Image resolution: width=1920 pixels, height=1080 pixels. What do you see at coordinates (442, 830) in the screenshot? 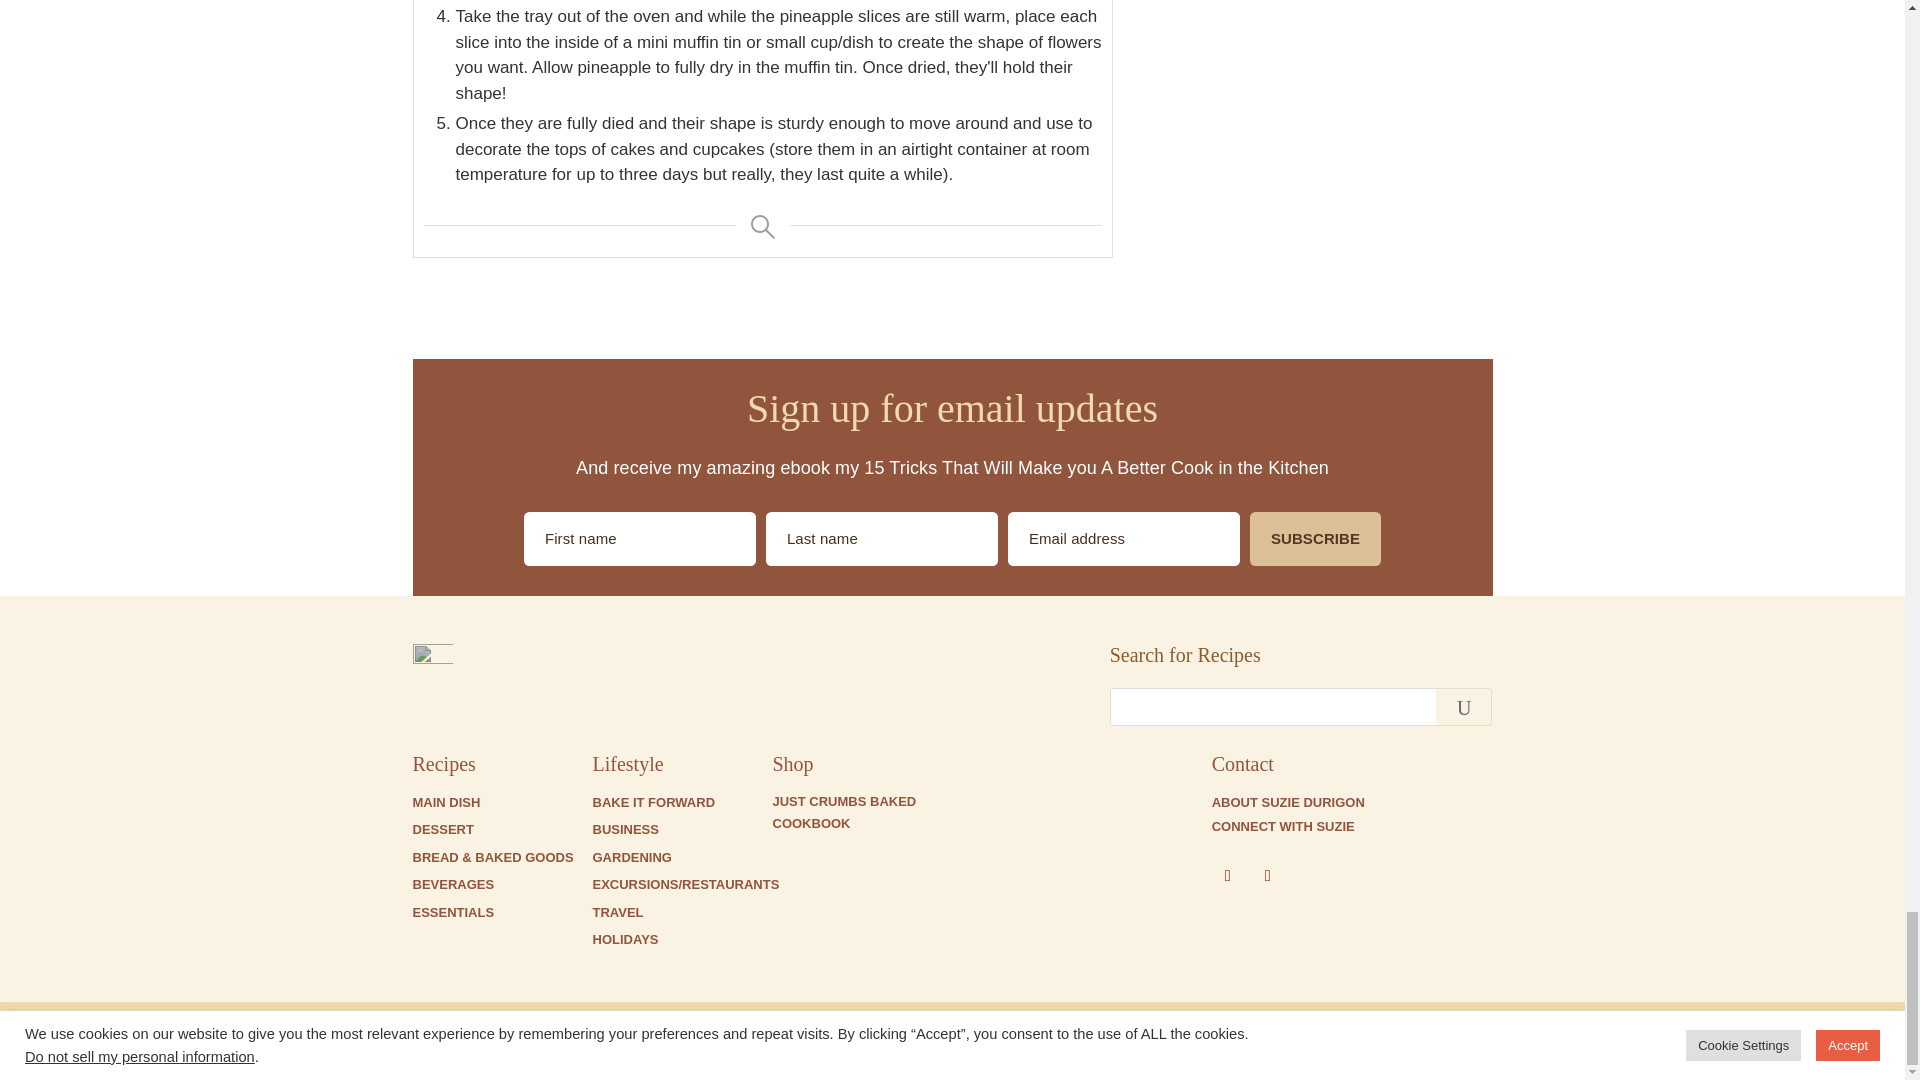
I see `DESSERT` at bounding box center [442, 830].